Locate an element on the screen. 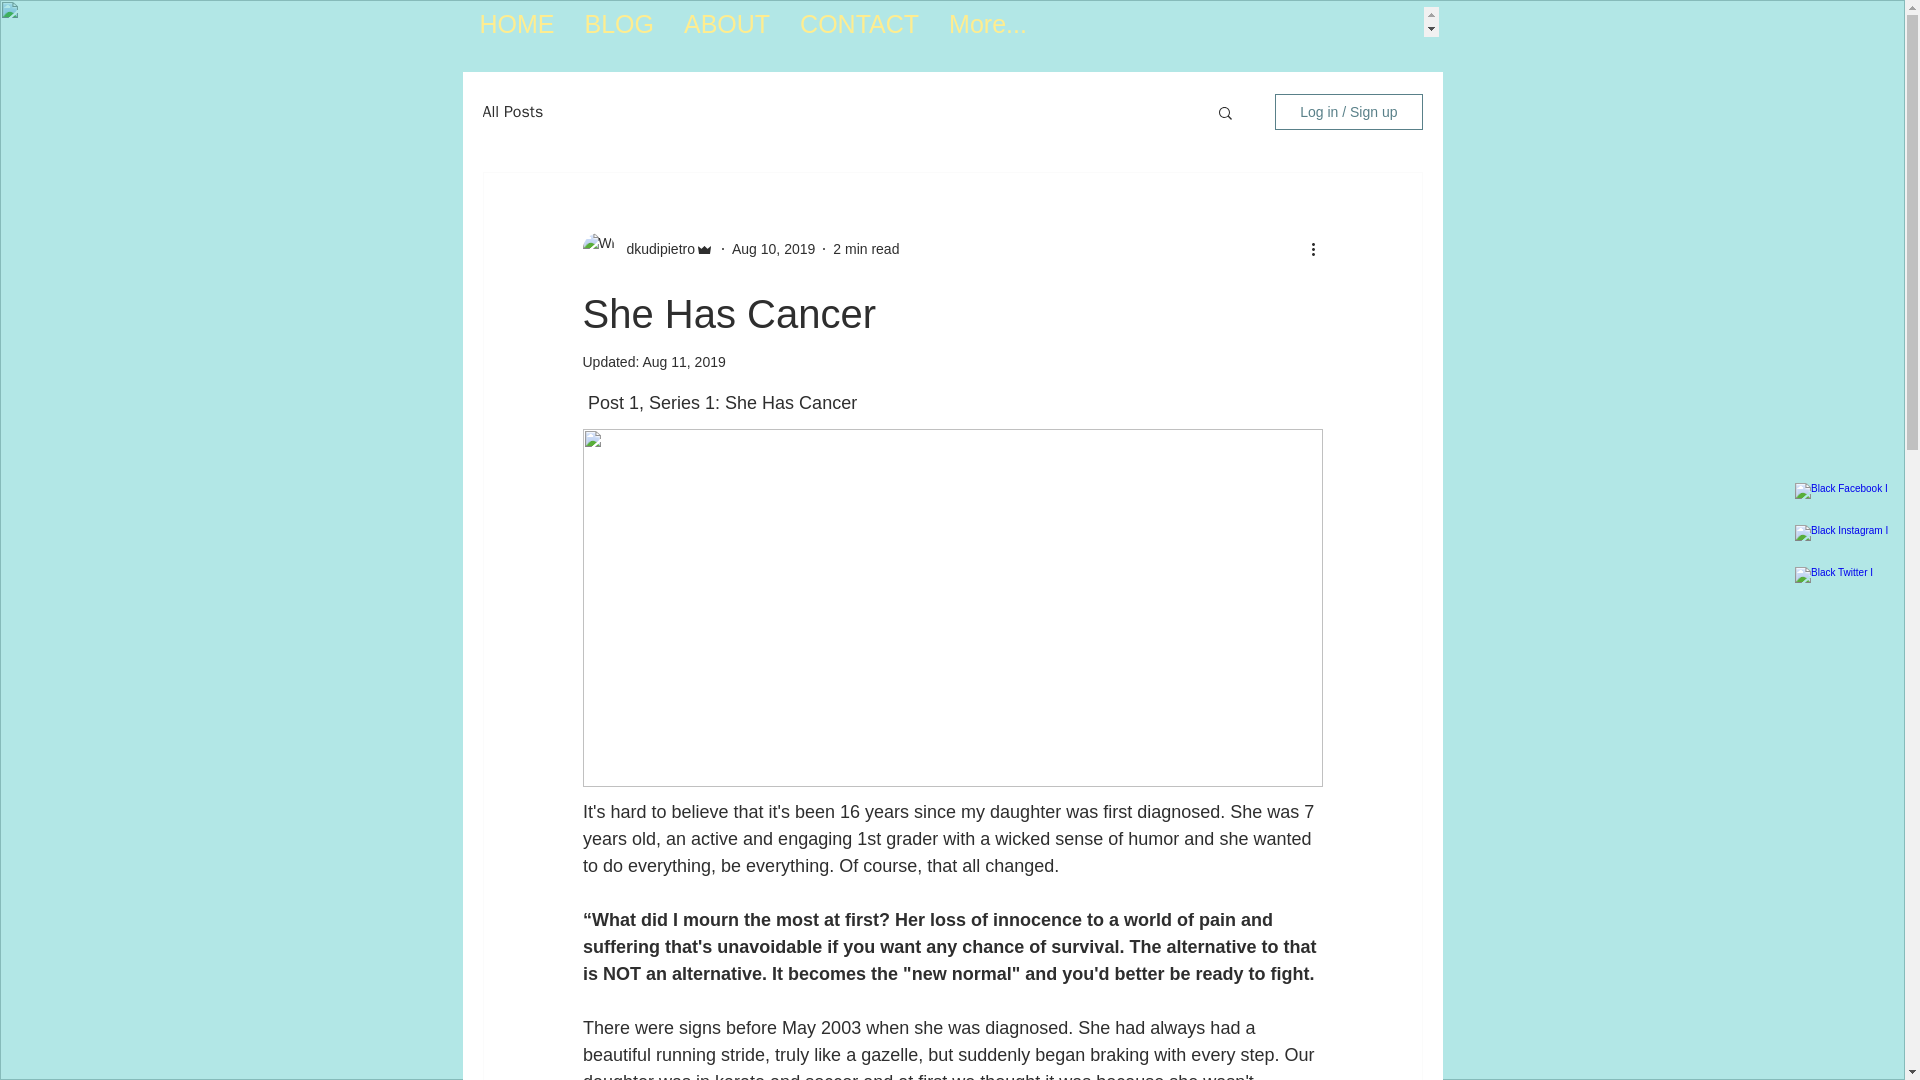  BLOG is located at coordinates (619, 21).